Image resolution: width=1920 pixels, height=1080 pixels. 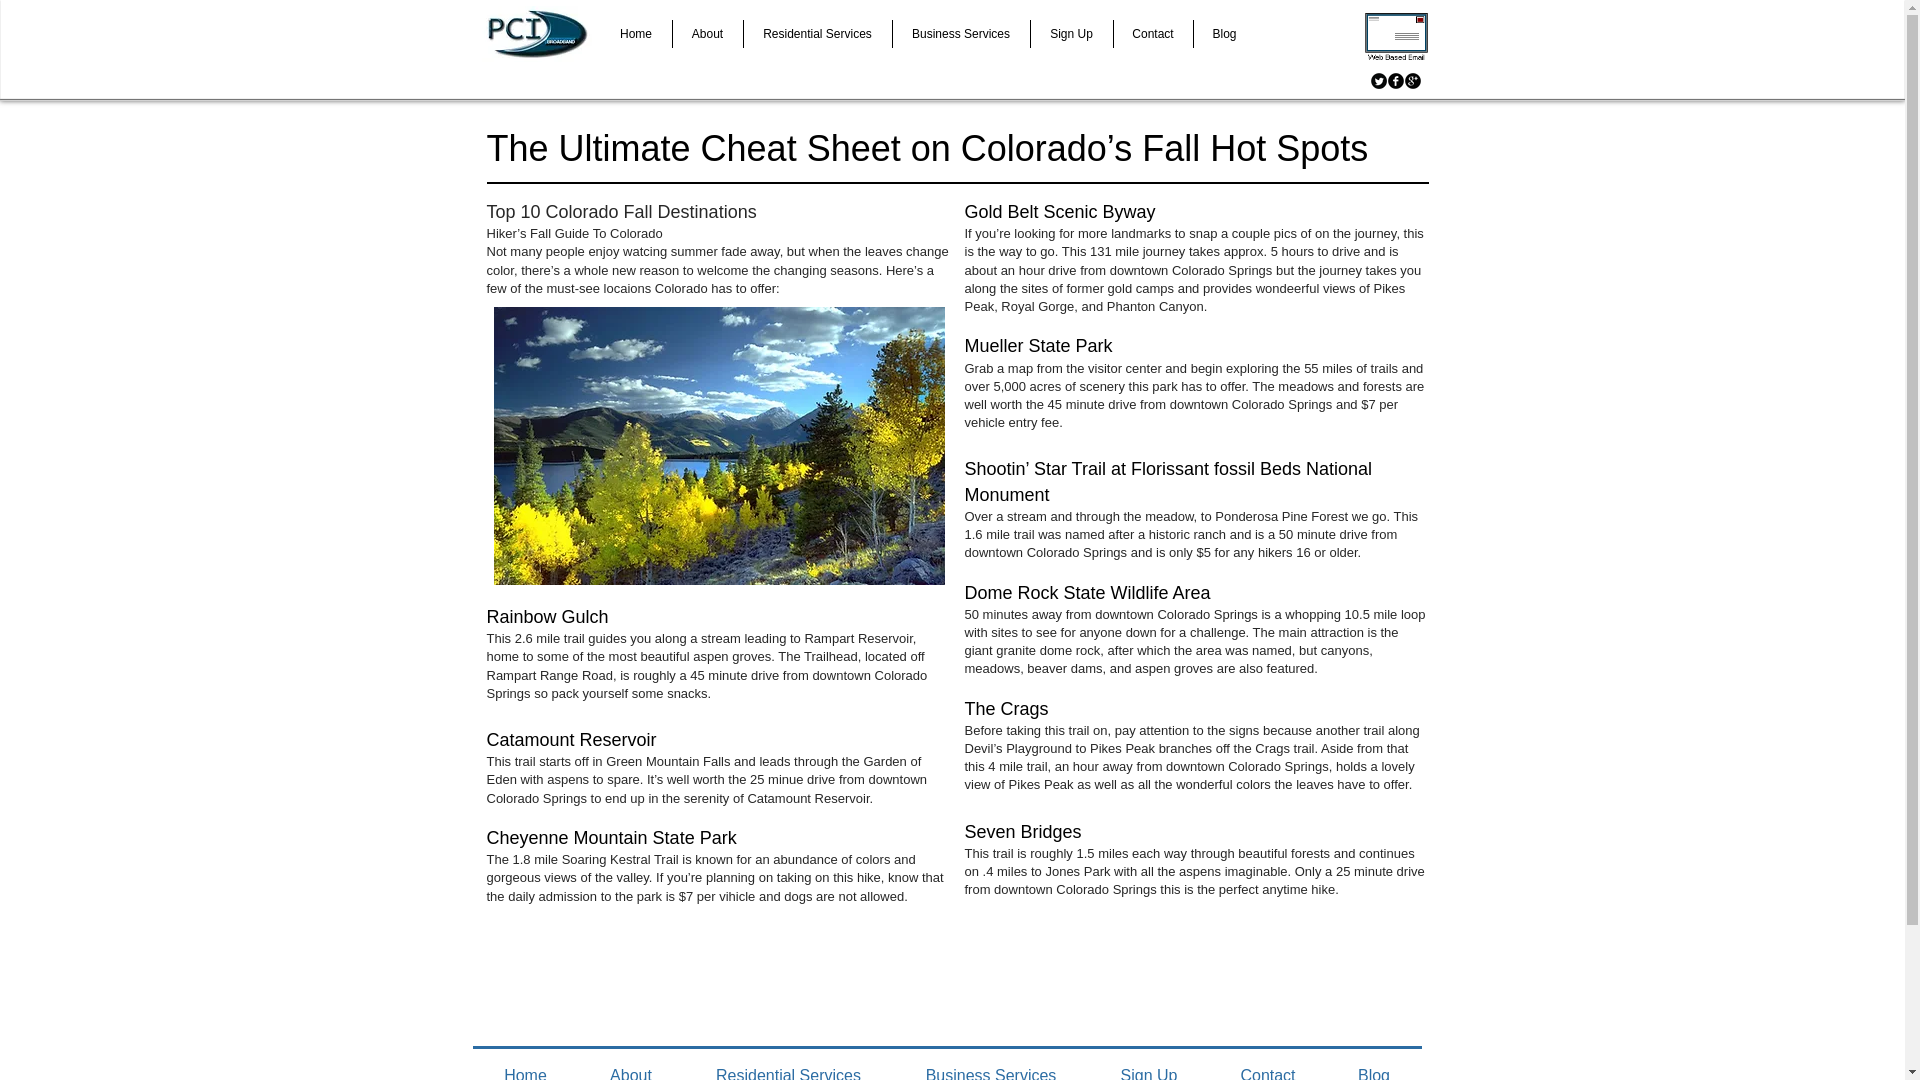 What do you see at coordinates (818, 34) in the screenshot?
I see `Residential Services` at bounding box center [818, 34].